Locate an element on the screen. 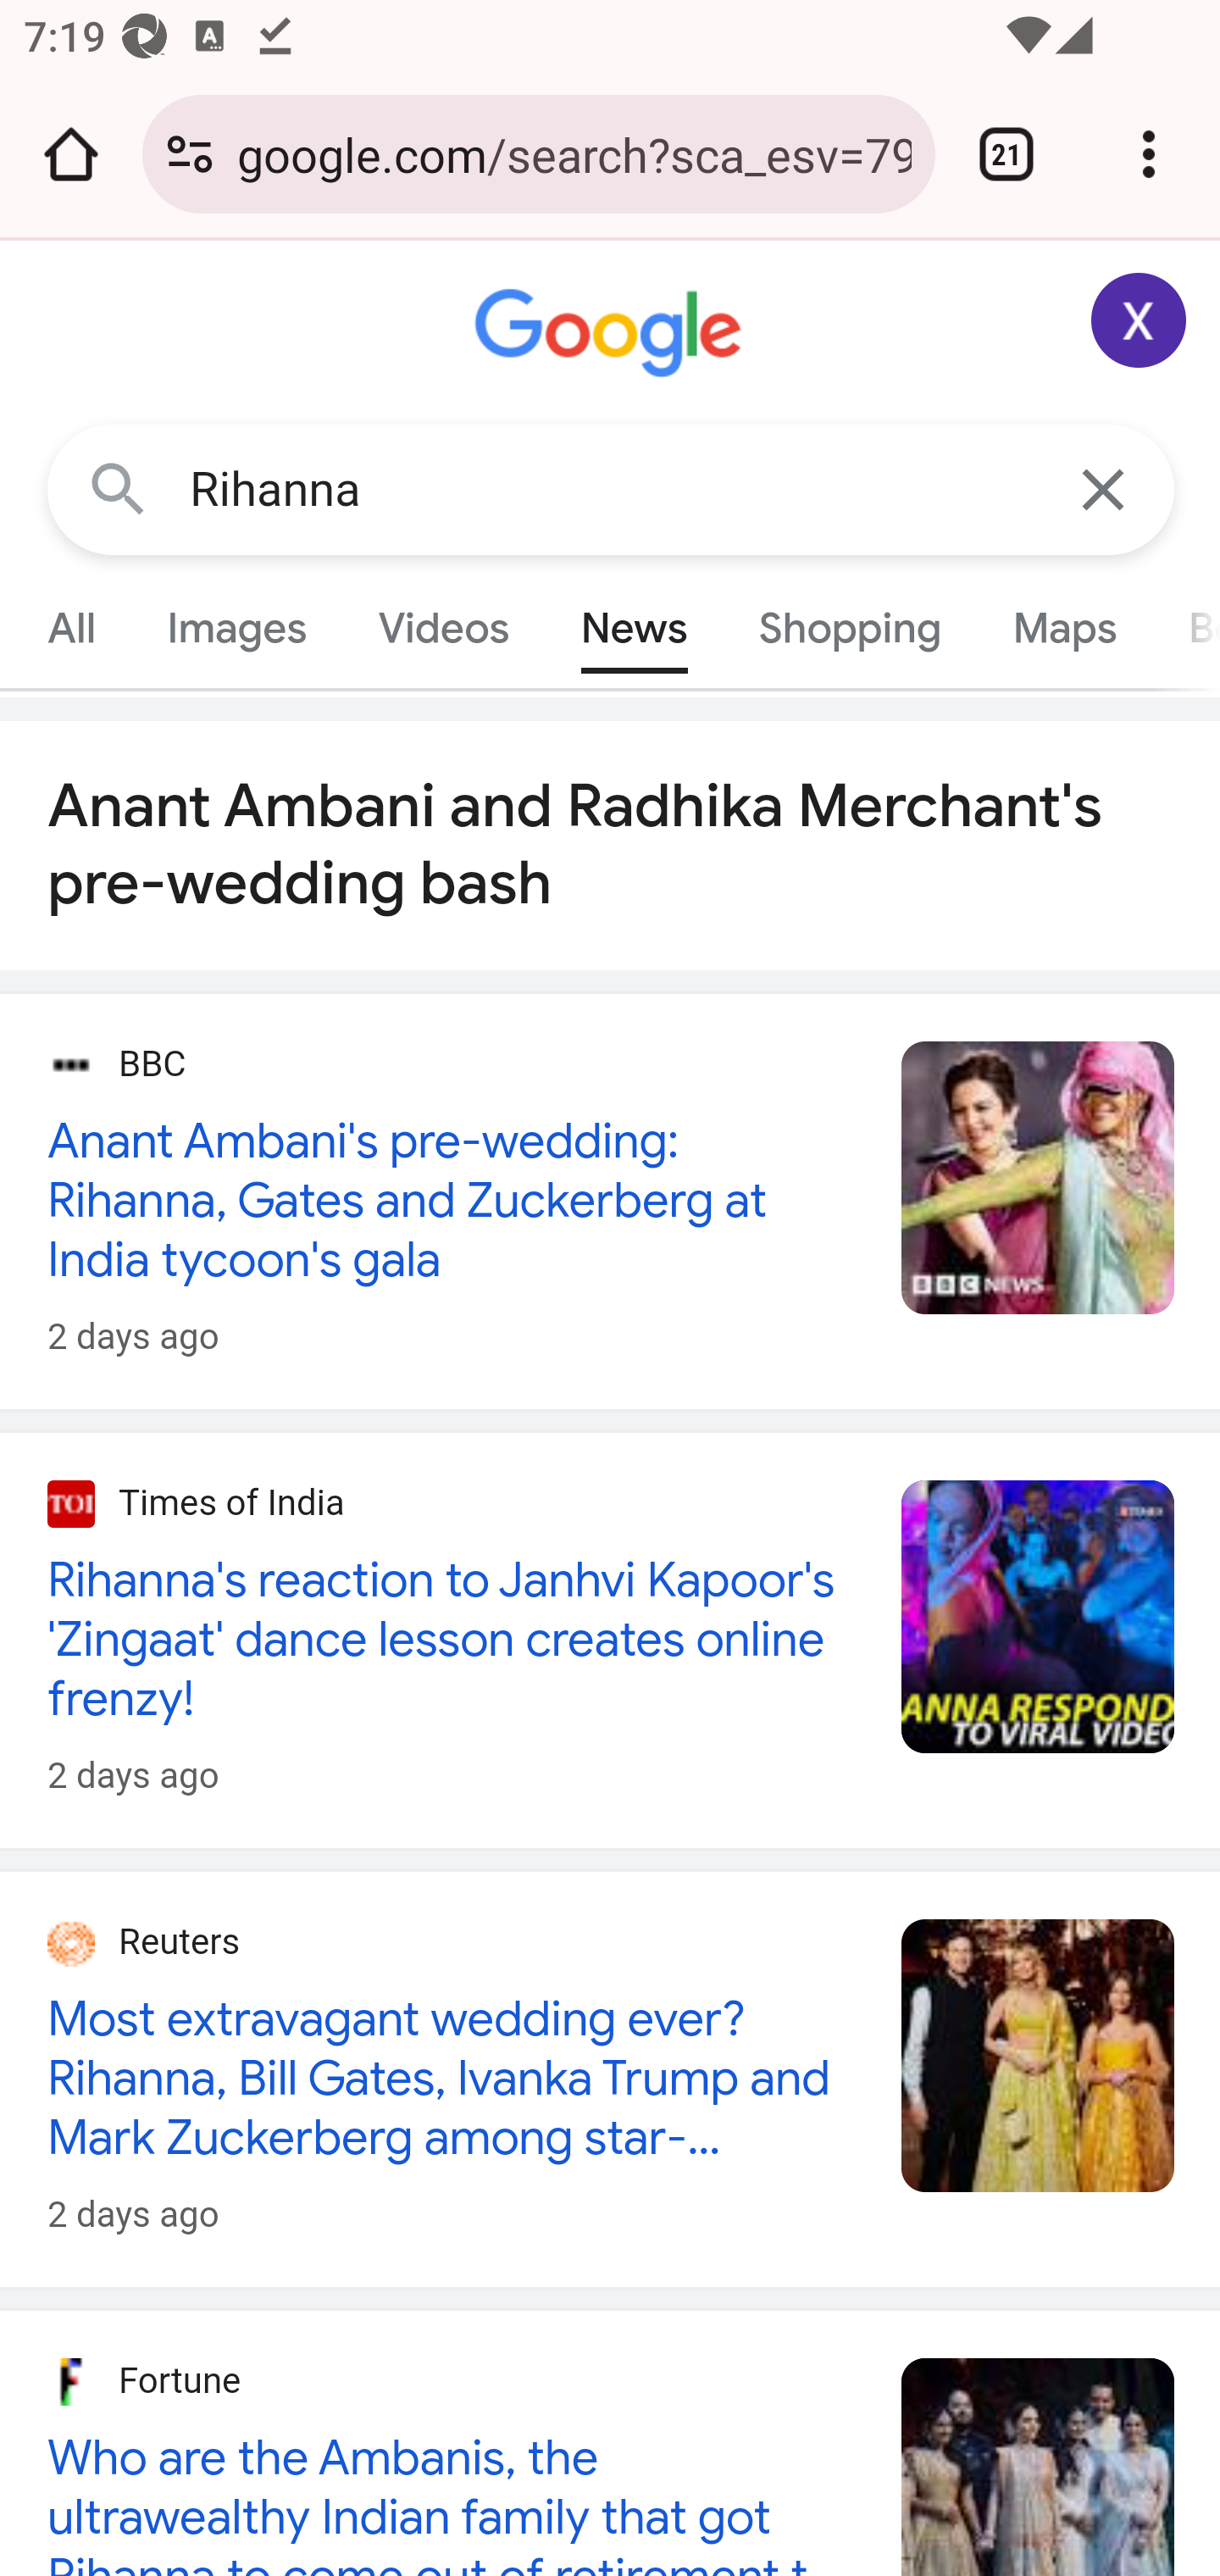  Videos is located at coordinates (444, 628).